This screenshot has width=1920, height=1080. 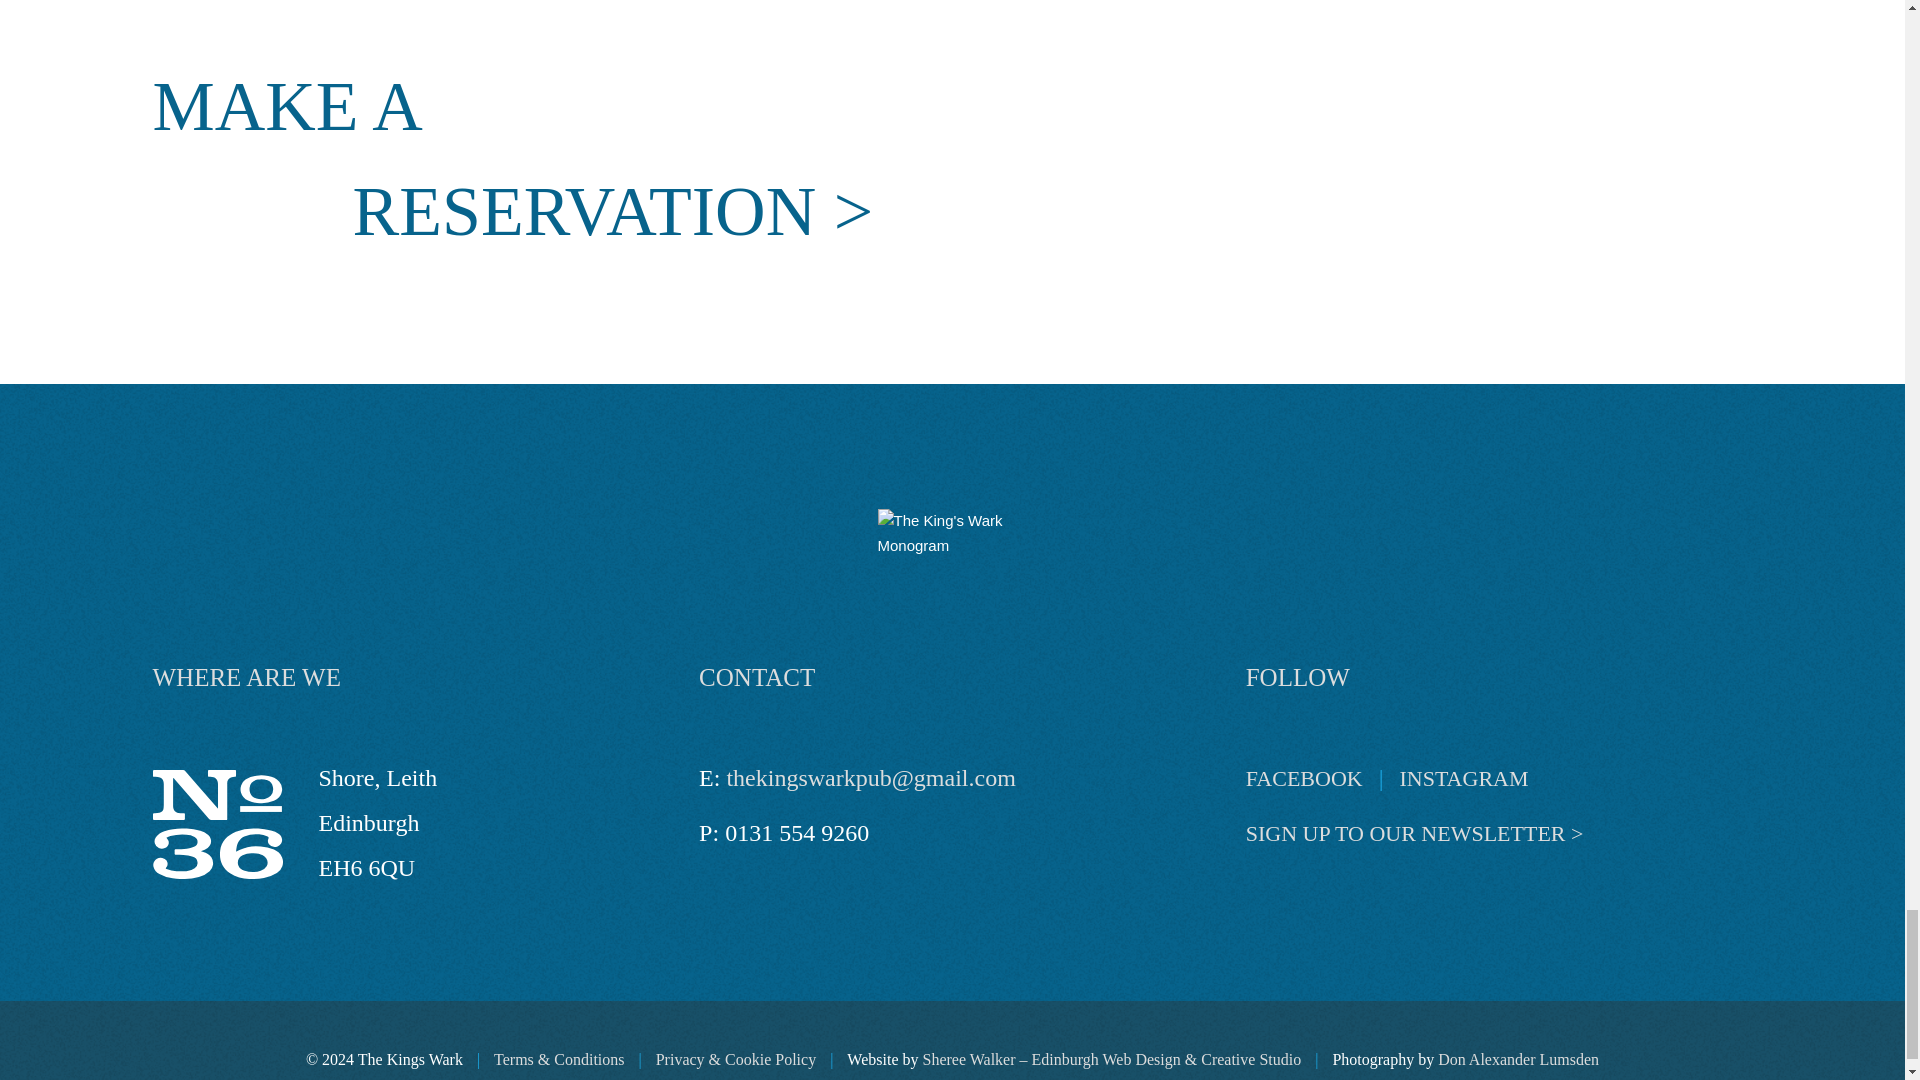 I want to click on FACEBOOK, so click(x=1304, y=778).